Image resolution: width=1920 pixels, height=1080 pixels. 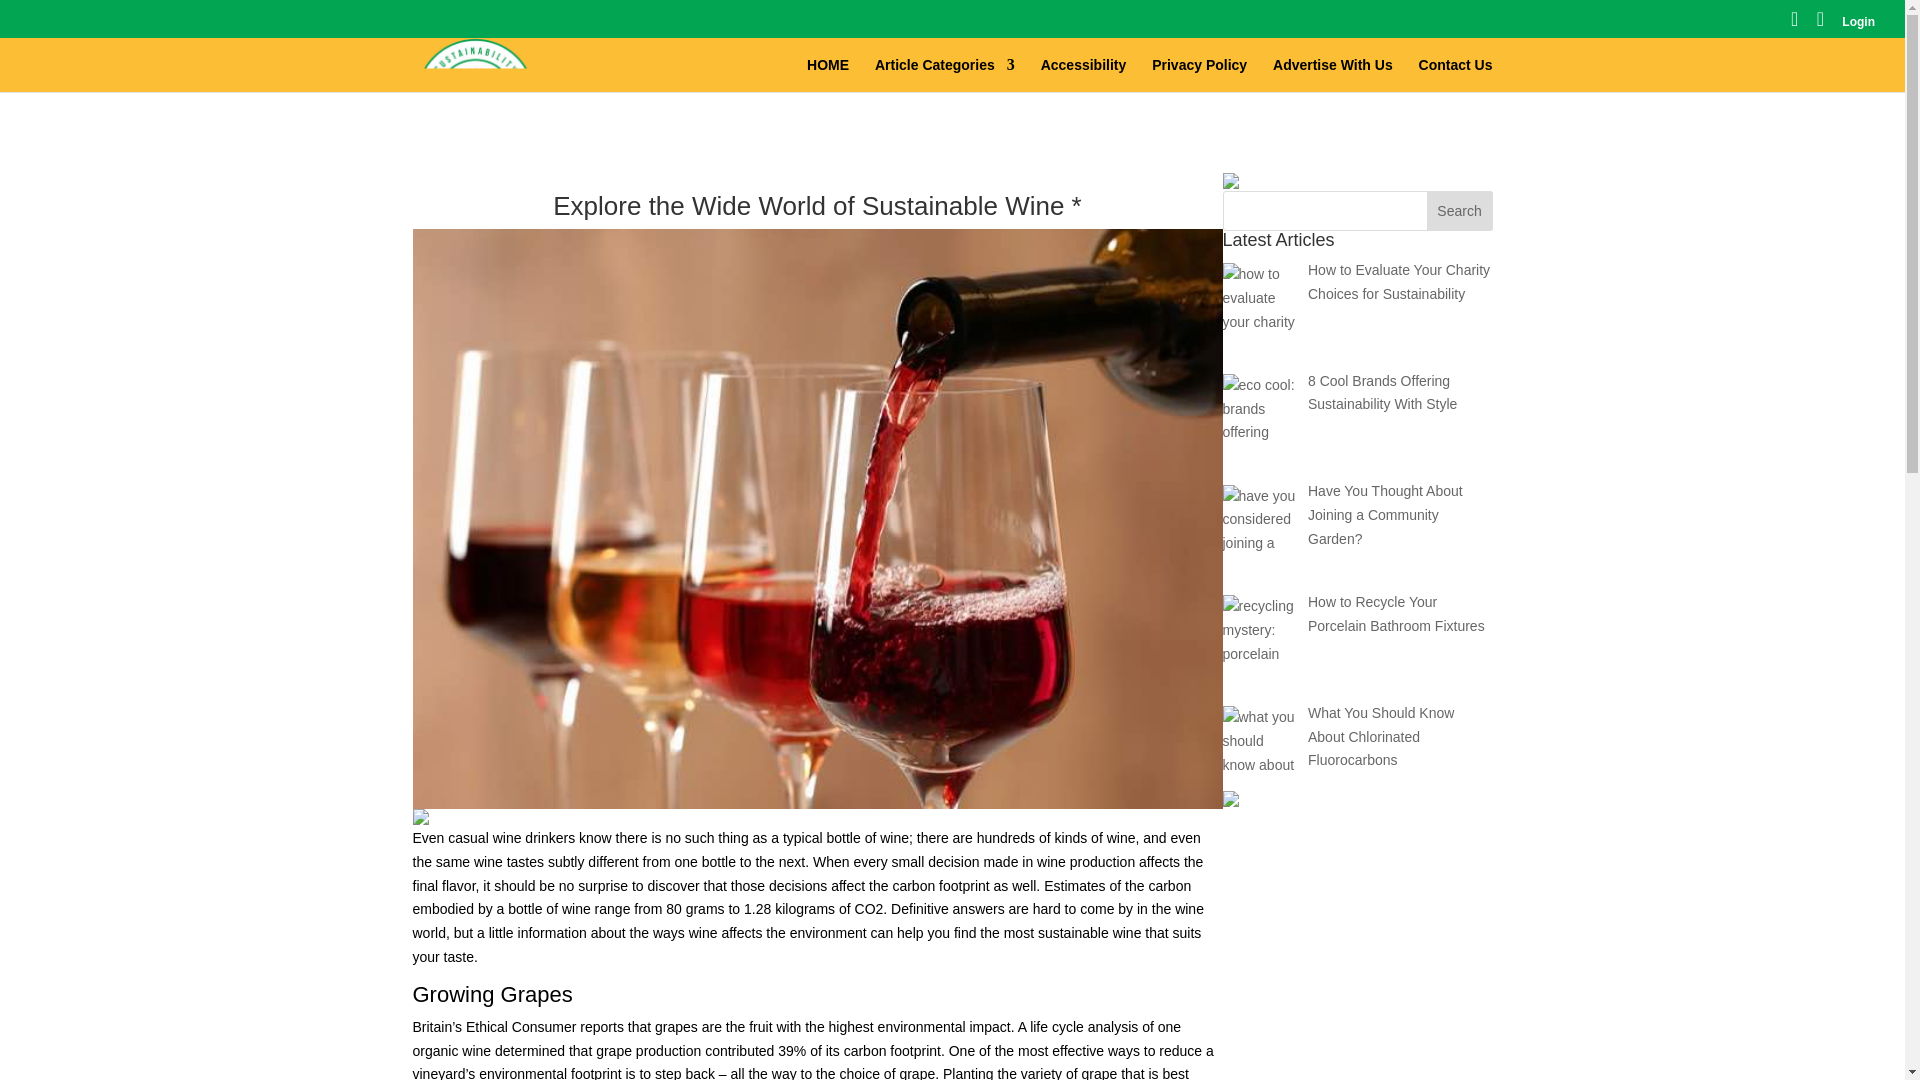 What do you see at coordinates (887, 1072) in the screenshot?
I see `choice of grape` at bounding box center [887, 1072].